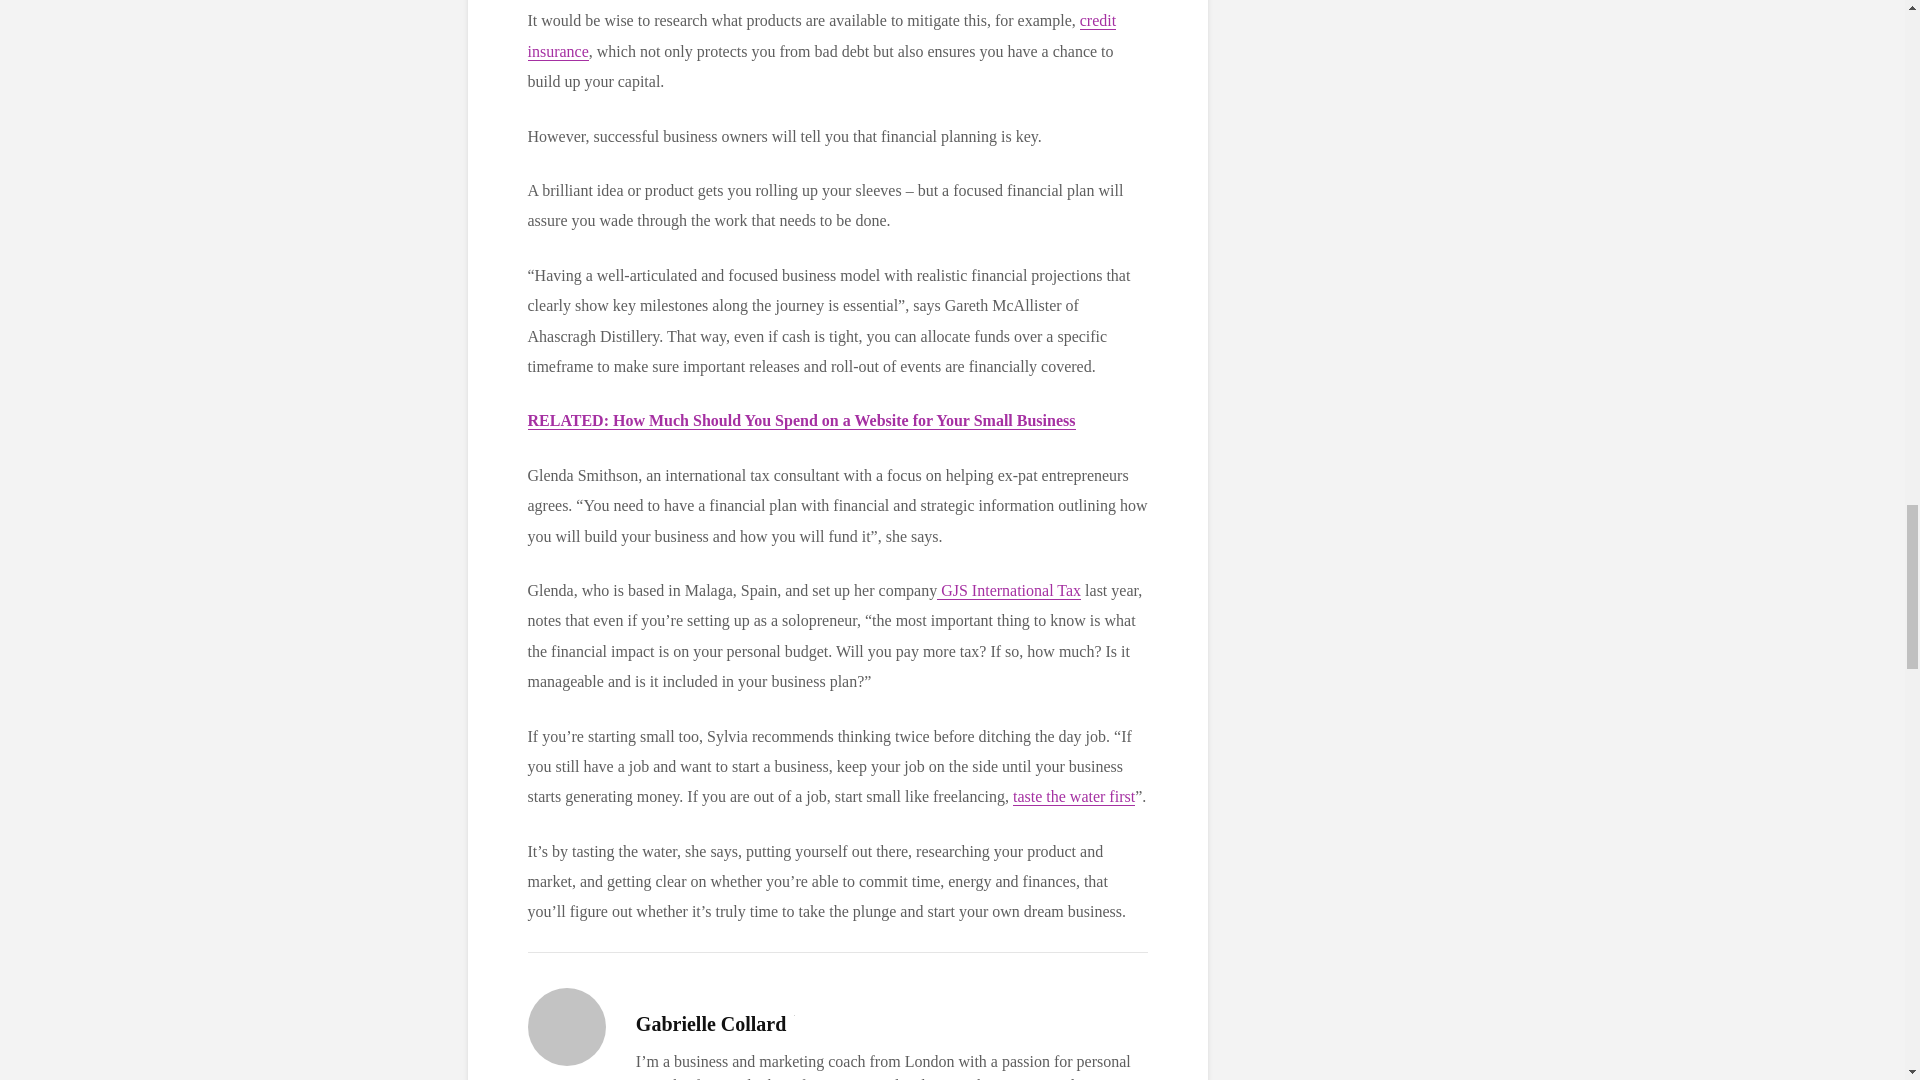 This screenshot has width=1920, height=1080. Describe the element at coordinates (822, 36) in the screenshot. I see `credit insurance` at that location.